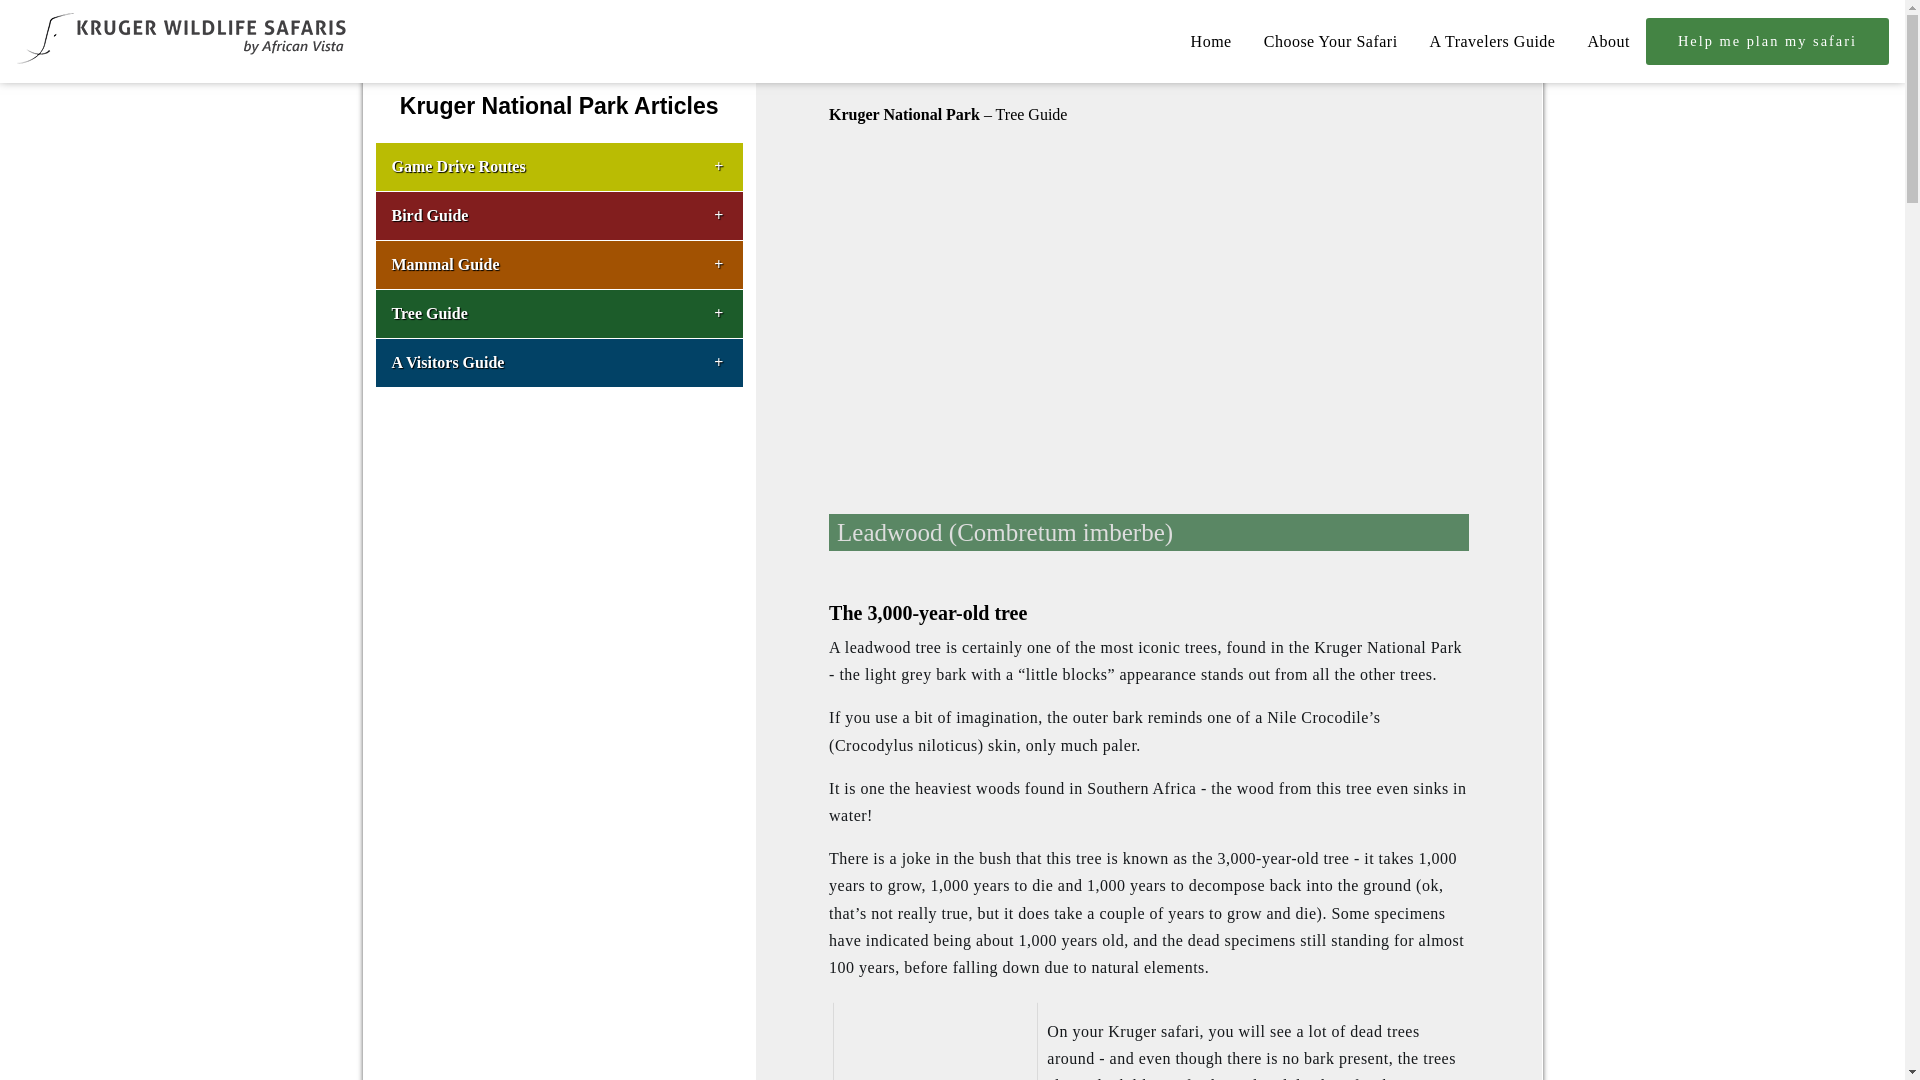 The width and height of the screenshot is (1920, 1080). Describe the element at coordinates (190, 62) in the screenshot. I see `Kruger Wildlife Home` at that location.